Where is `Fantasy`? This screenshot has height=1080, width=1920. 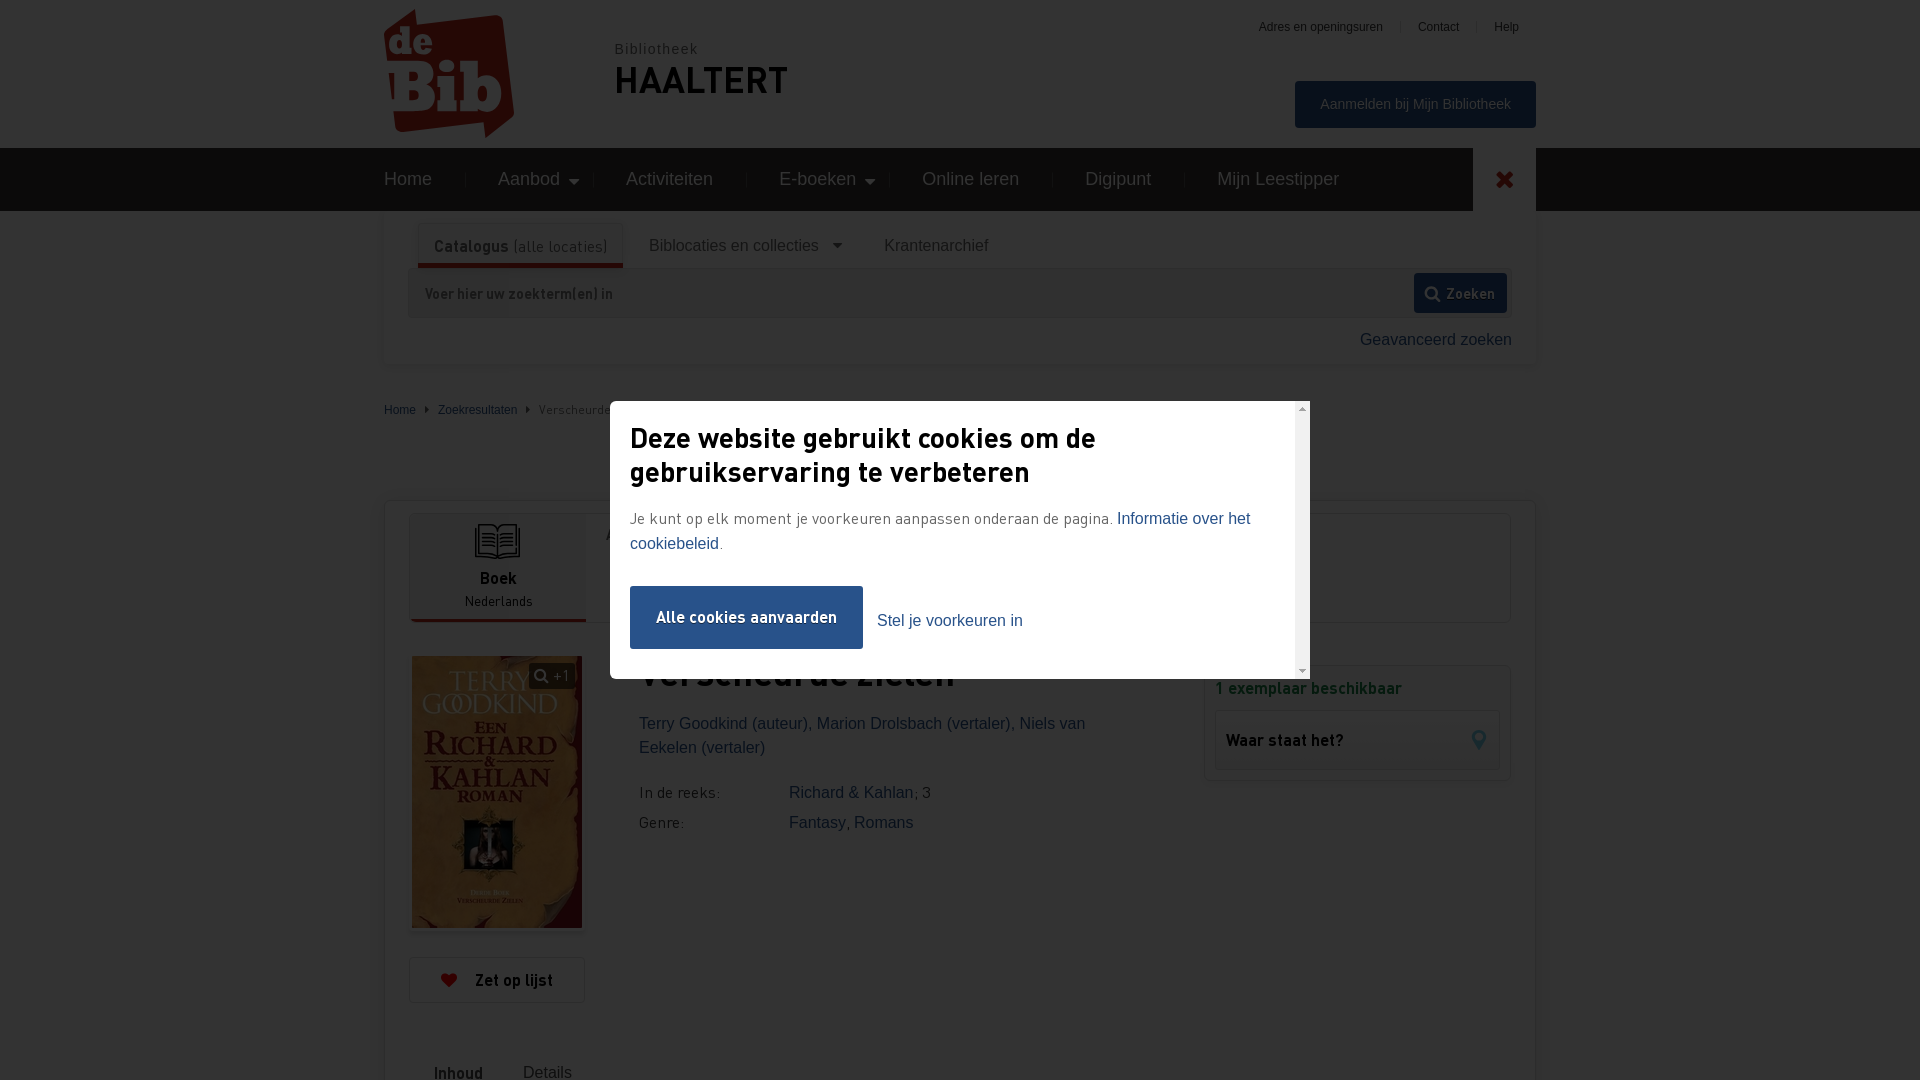
Fantasy is located at coordinates (818, 822).